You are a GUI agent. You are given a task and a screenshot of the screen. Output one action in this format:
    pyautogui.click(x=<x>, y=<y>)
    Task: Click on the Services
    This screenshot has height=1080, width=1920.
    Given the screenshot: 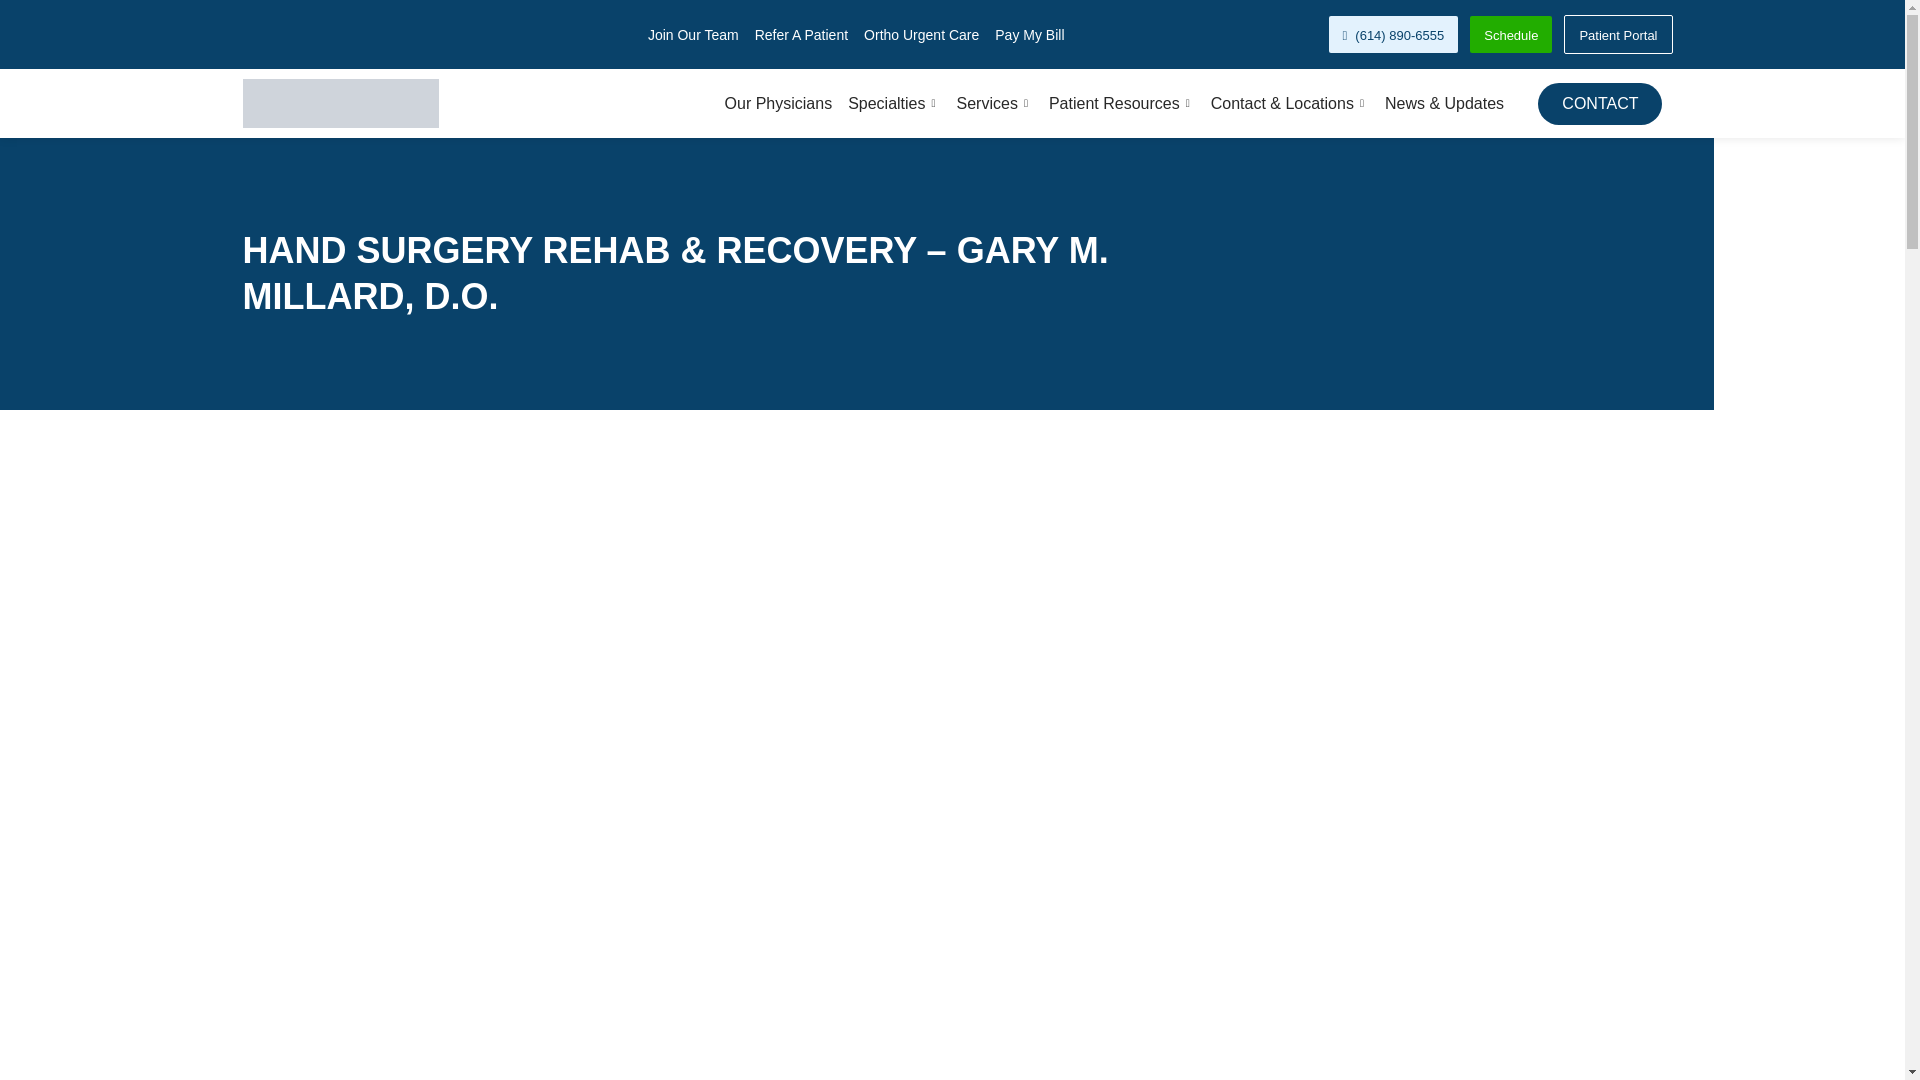 What is the action you would take?
    pyautogui.click(x=986, y=103)
    